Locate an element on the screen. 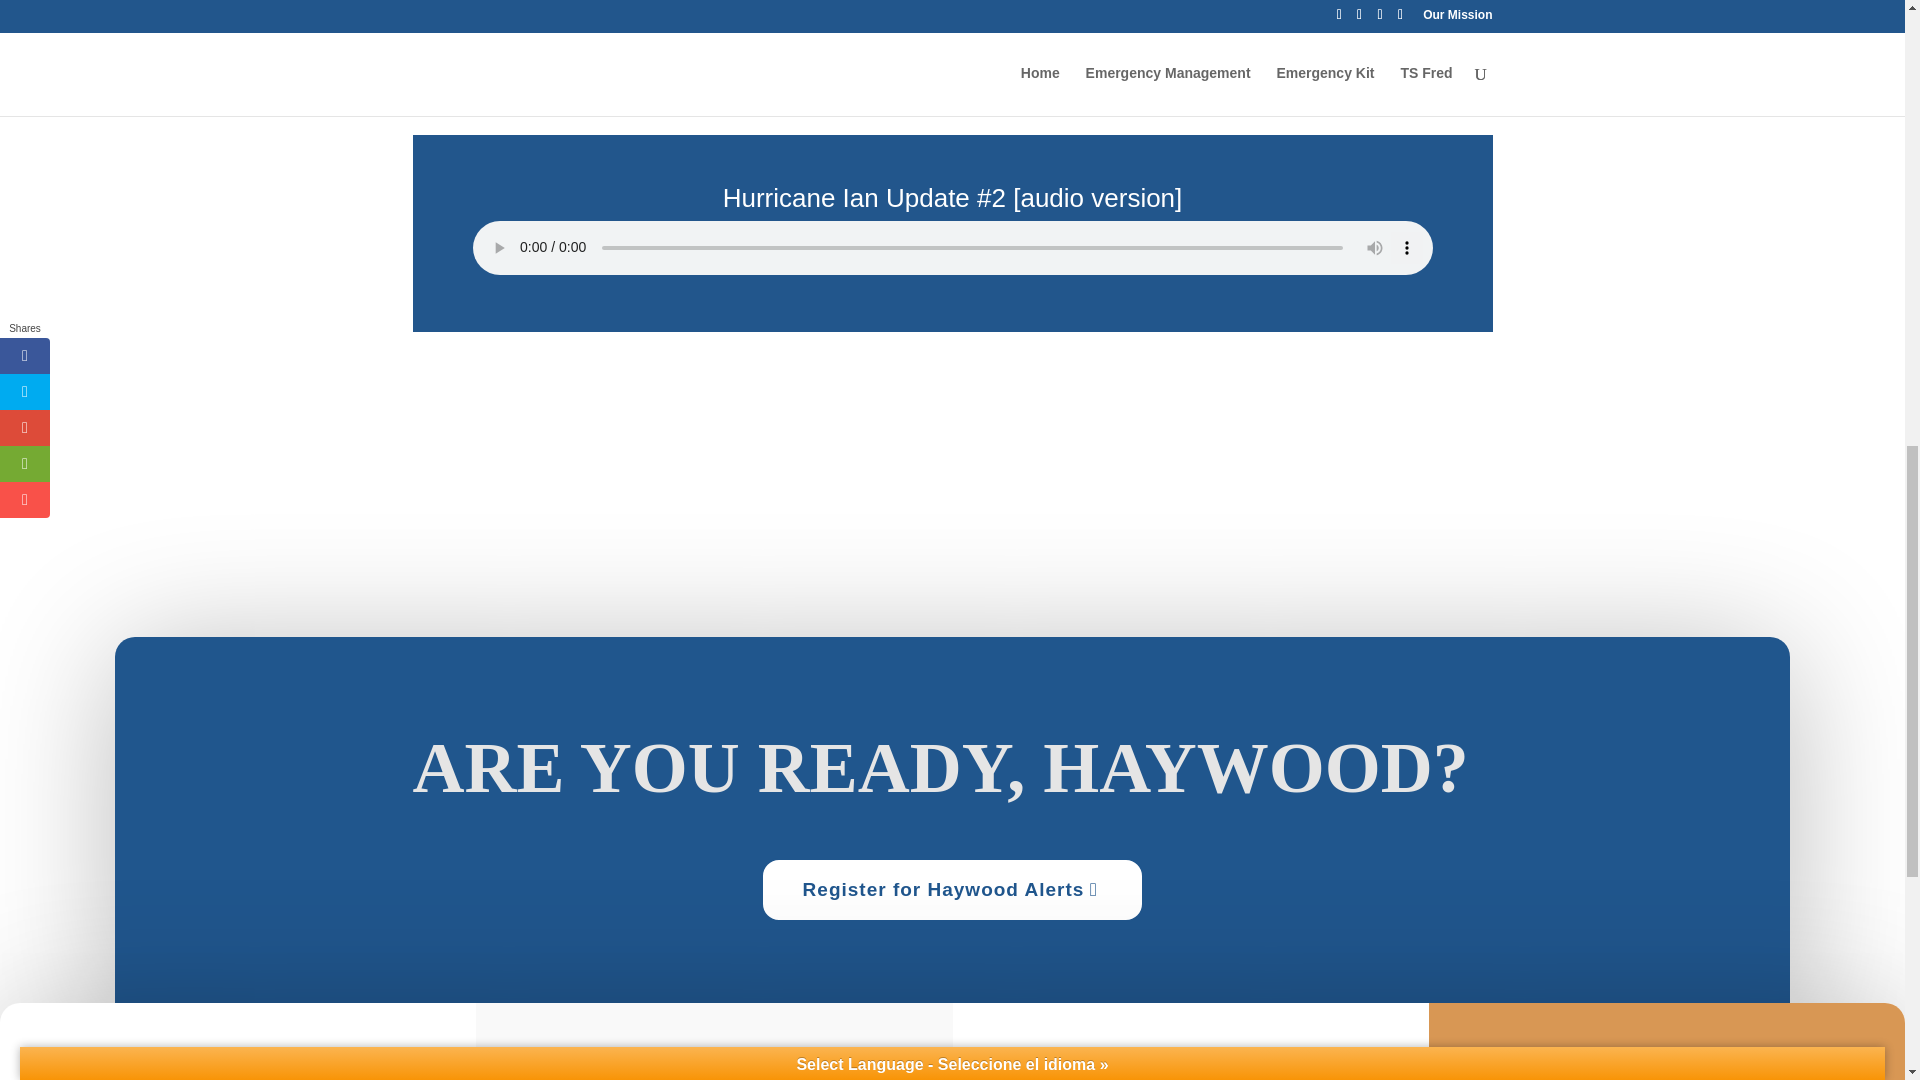 This screenshot has width=1920, height=1080. Follow on Twitter is located at coordinates (1640, 1076).